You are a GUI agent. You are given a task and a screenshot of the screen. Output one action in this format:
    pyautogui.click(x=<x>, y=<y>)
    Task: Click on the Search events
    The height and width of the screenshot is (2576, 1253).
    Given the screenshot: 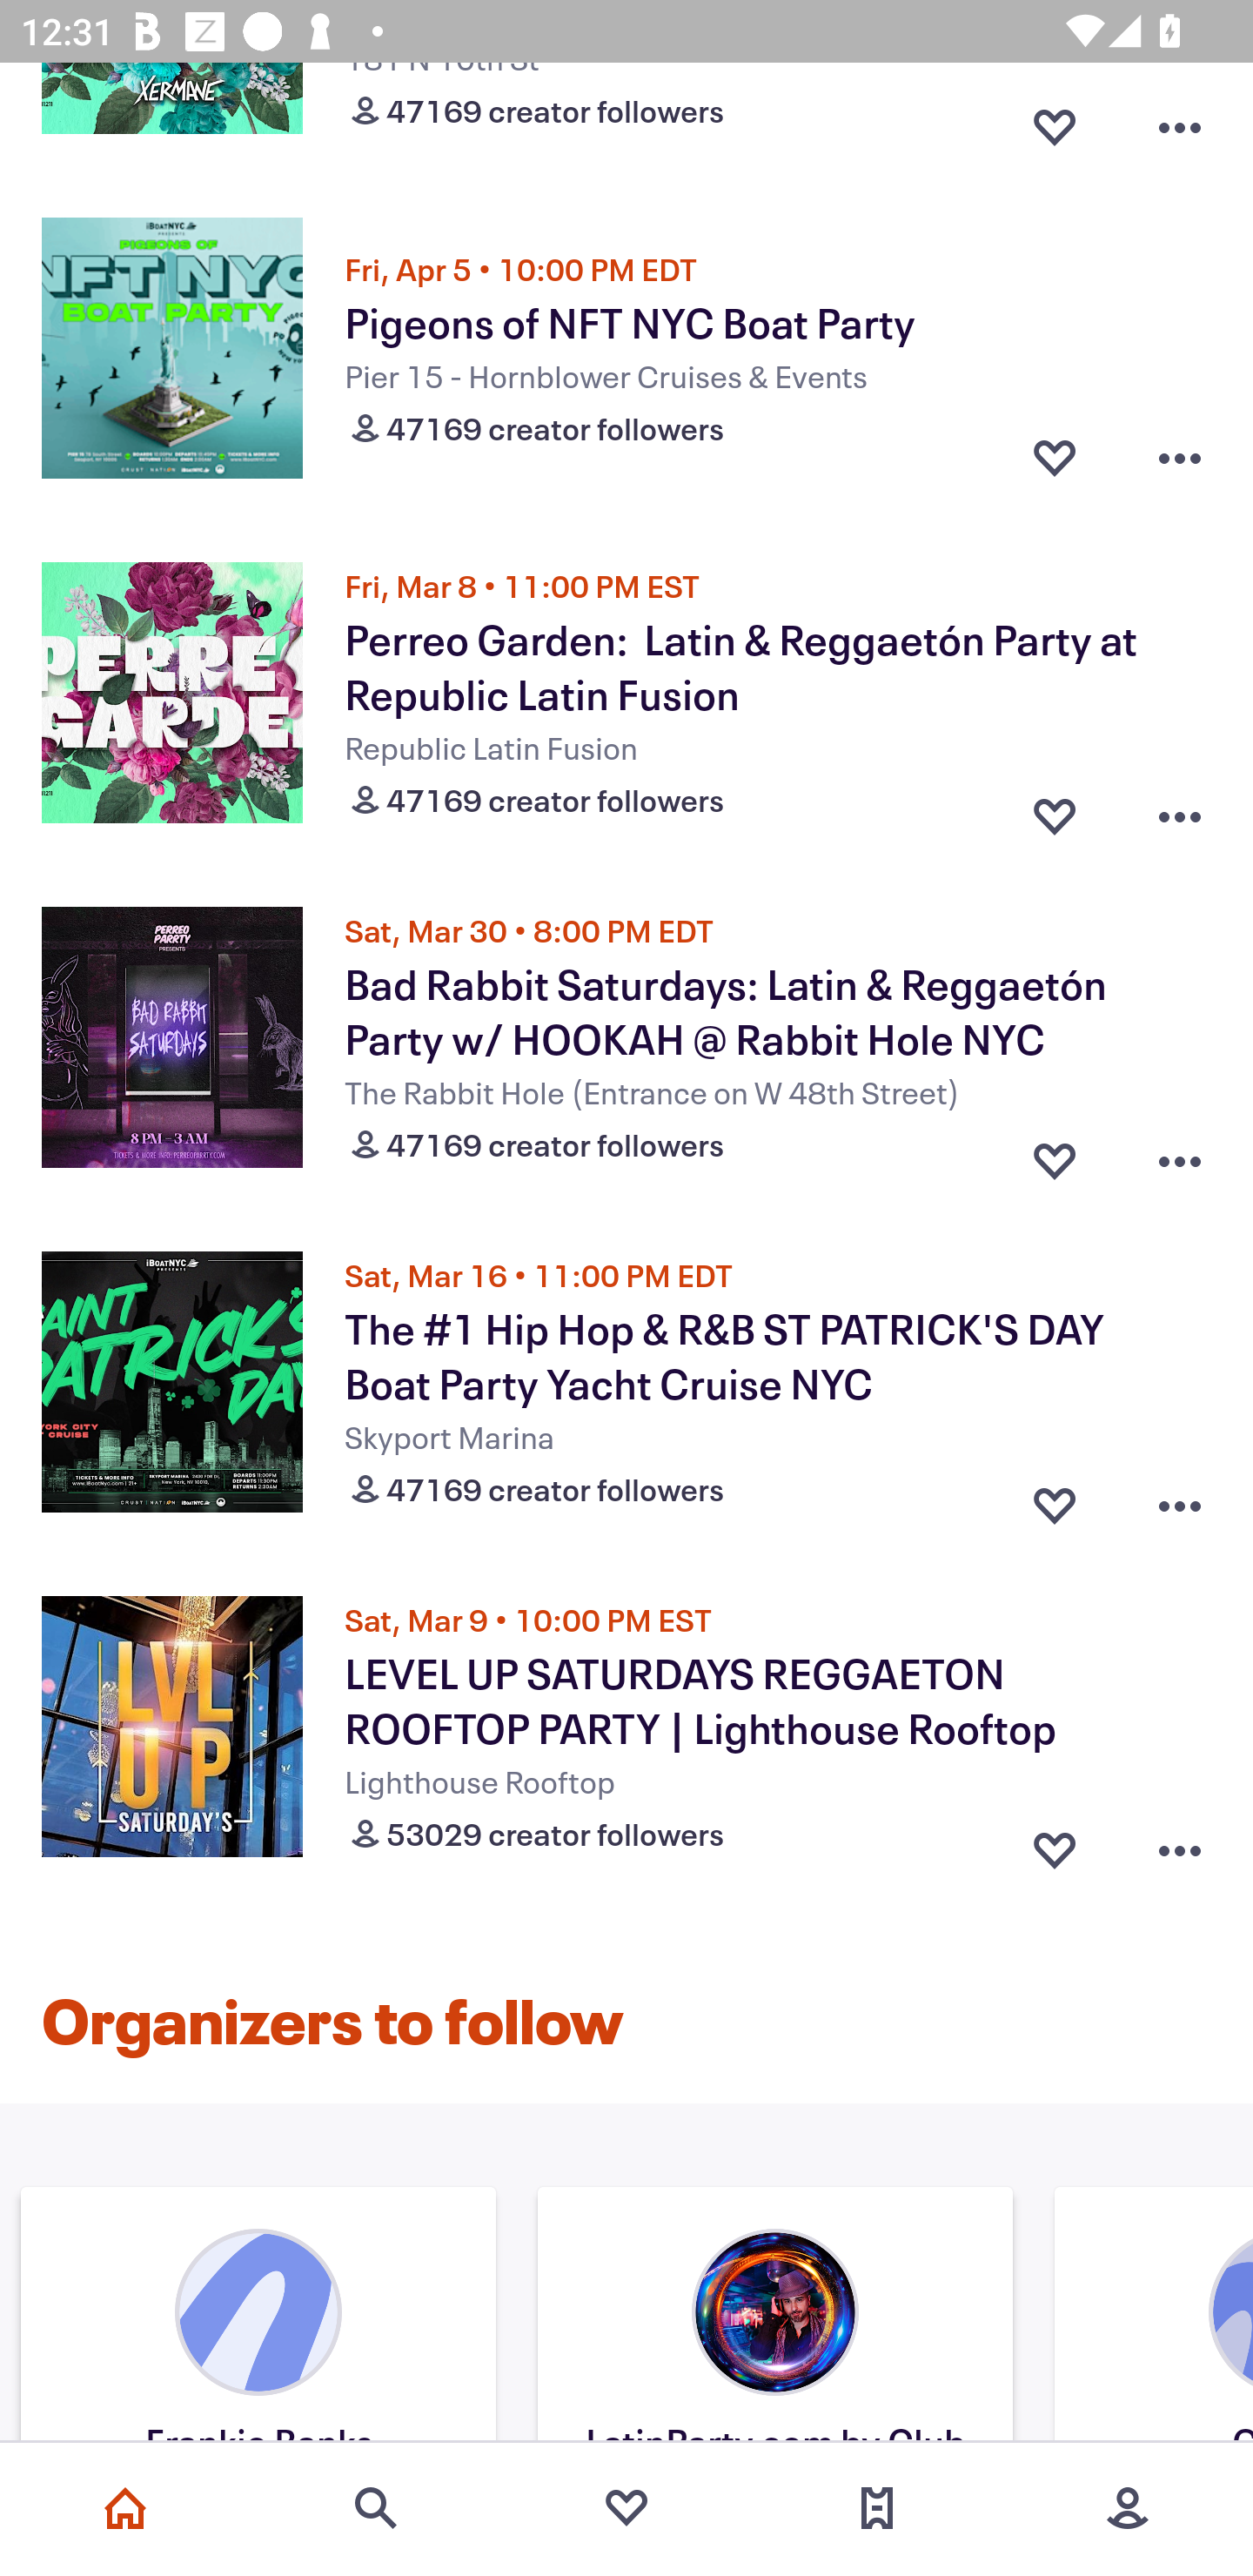 What is the action you would take?
    pyautogui.click(x=376, y=2508)
    